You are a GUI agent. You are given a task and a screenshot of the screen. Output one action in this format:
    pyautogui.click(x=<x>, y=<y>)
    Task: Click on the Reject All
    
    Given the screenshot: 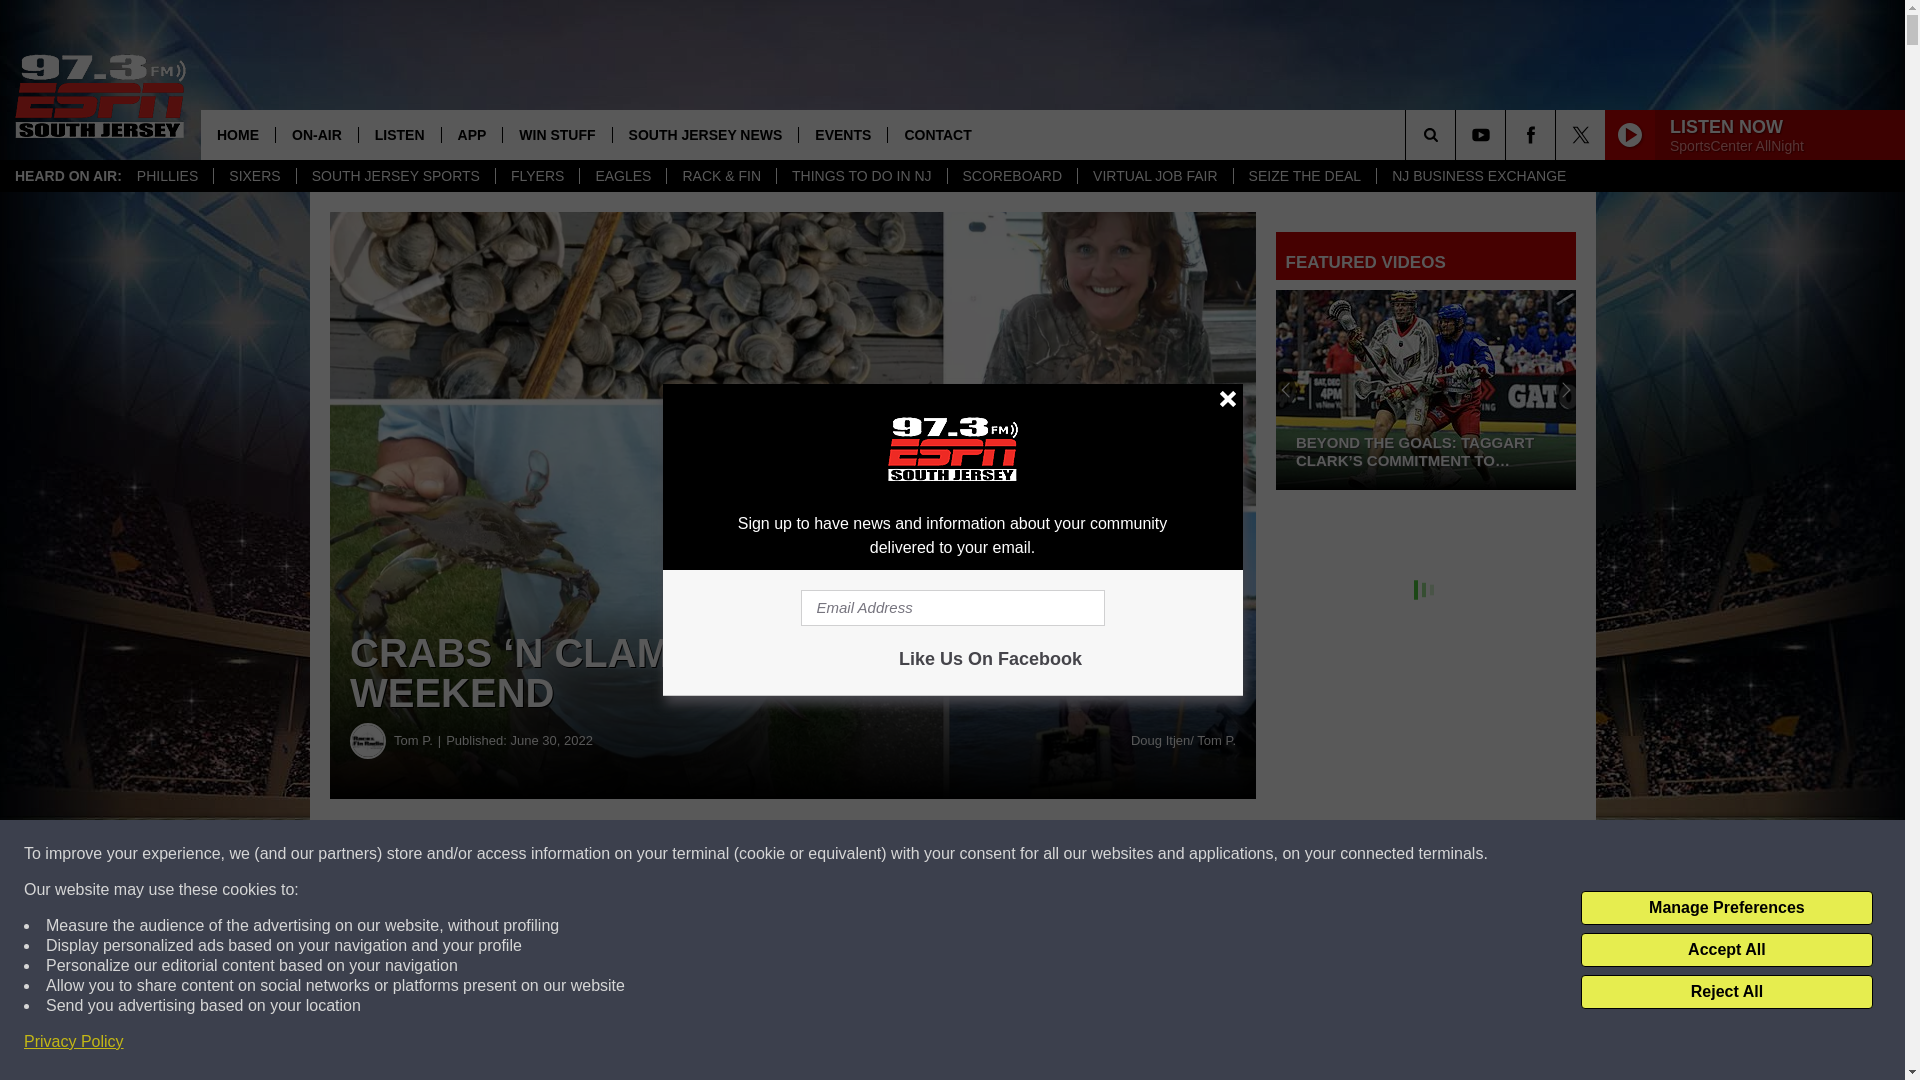 What is the action you would take?
    pyautogui.click(x=1726, y=992)
    